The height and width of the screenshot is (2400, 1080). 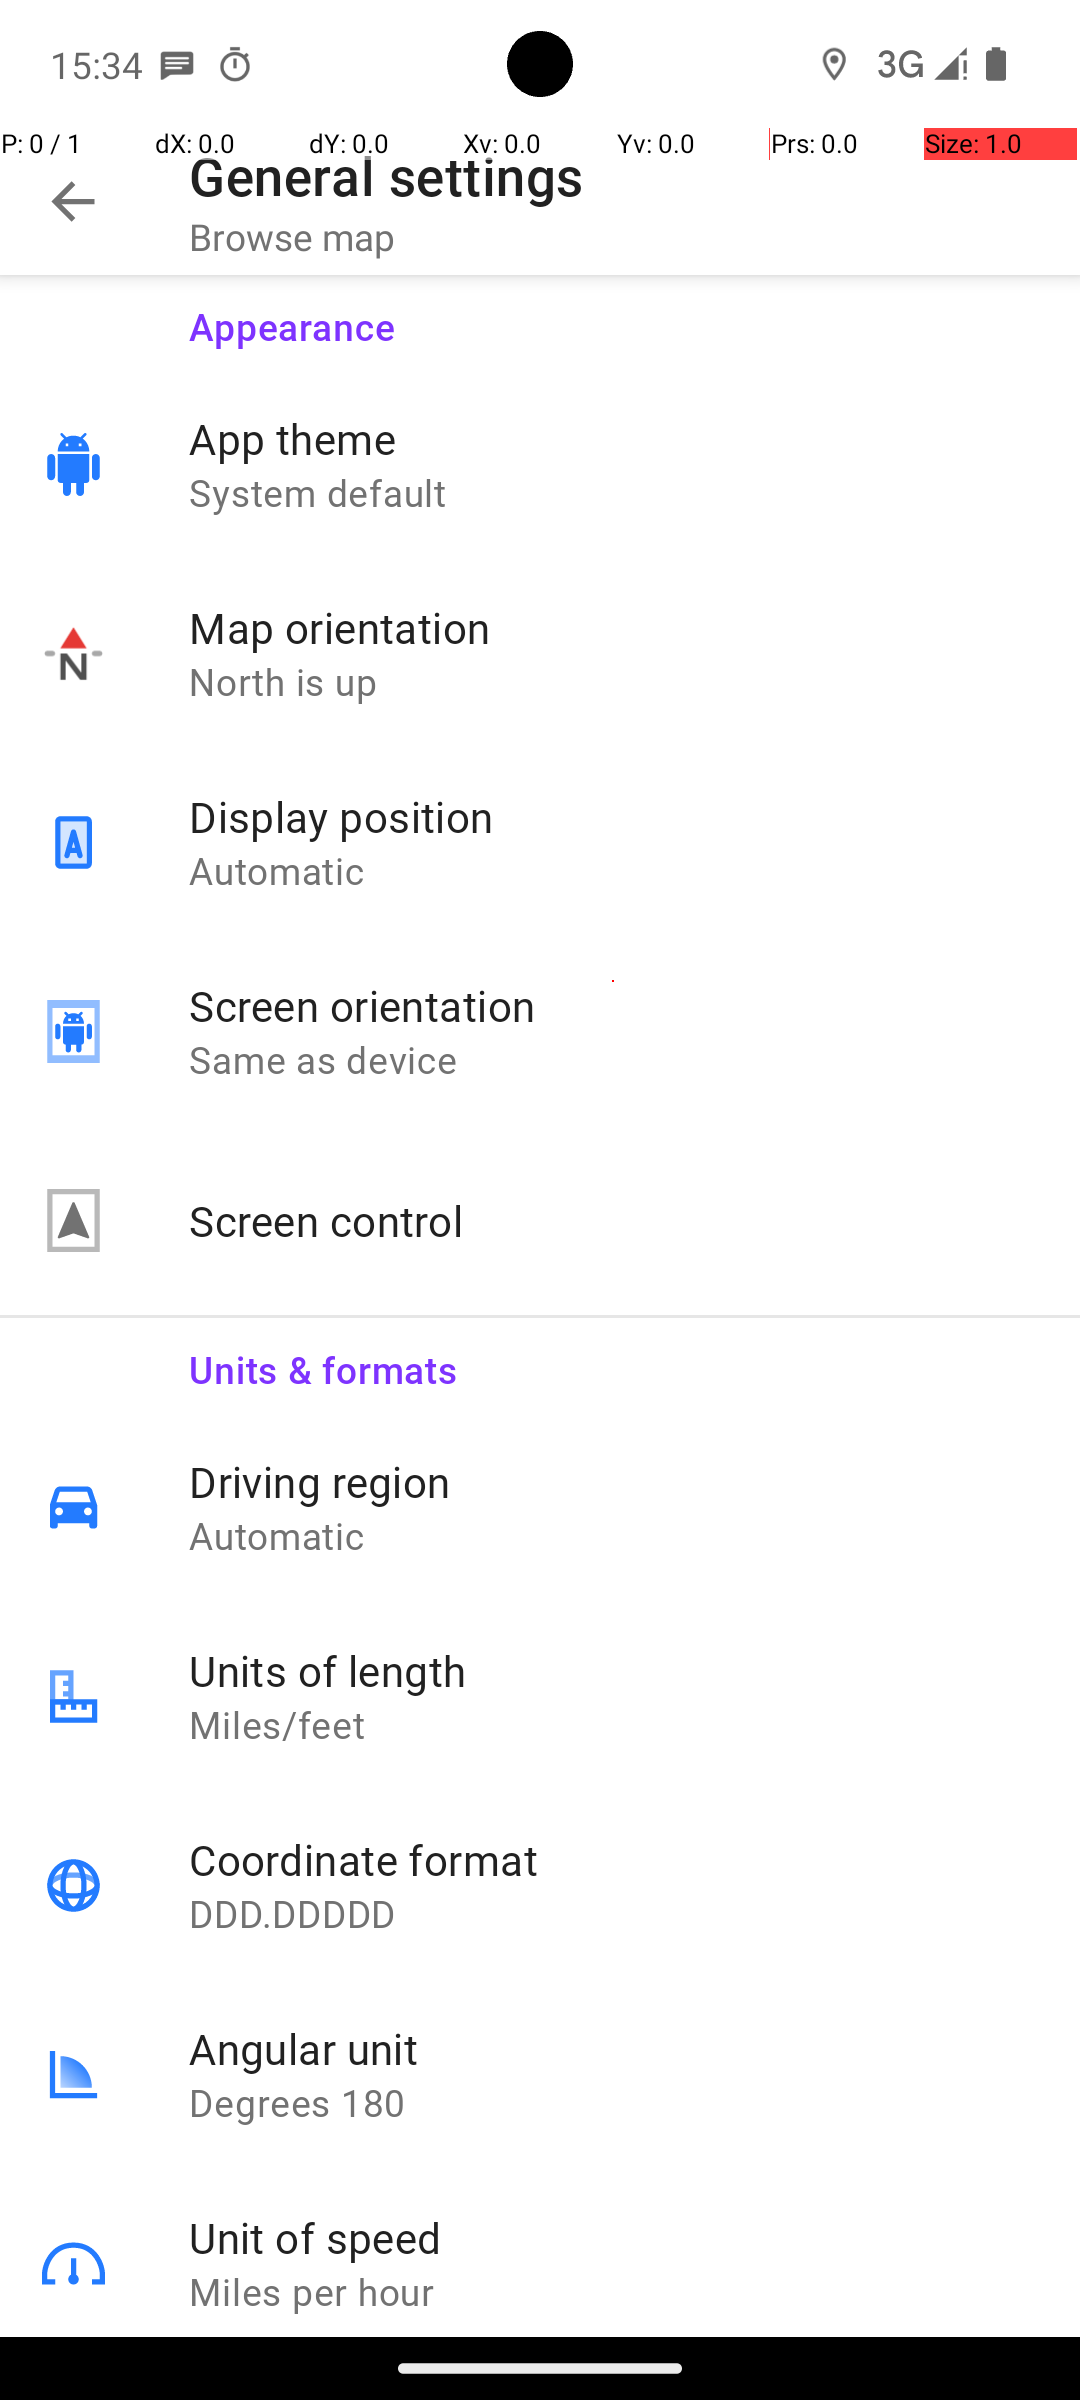 What do you see at coordinates (614, 314) in the screenshot?
I see `Appearance` at bounding box center [614, 314].